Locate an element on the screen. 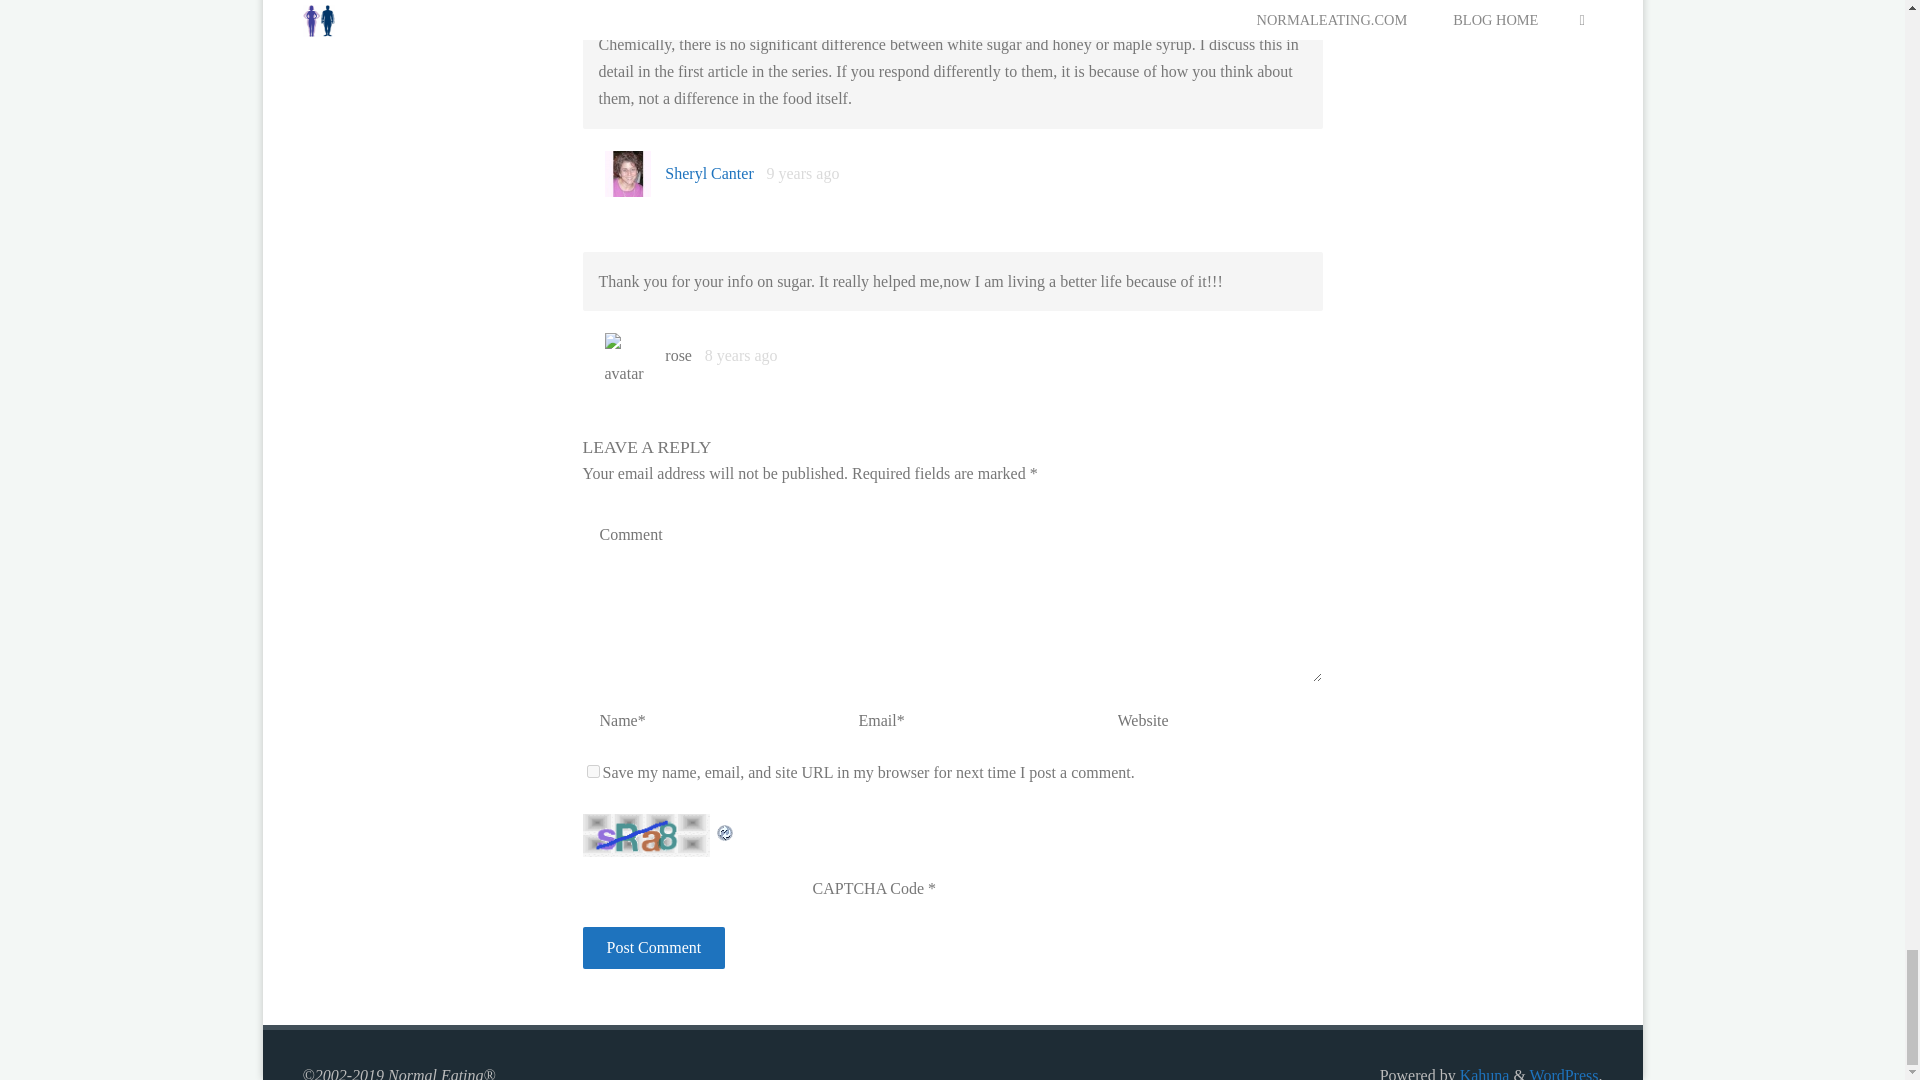  yes is located at coordinates (592, 770).